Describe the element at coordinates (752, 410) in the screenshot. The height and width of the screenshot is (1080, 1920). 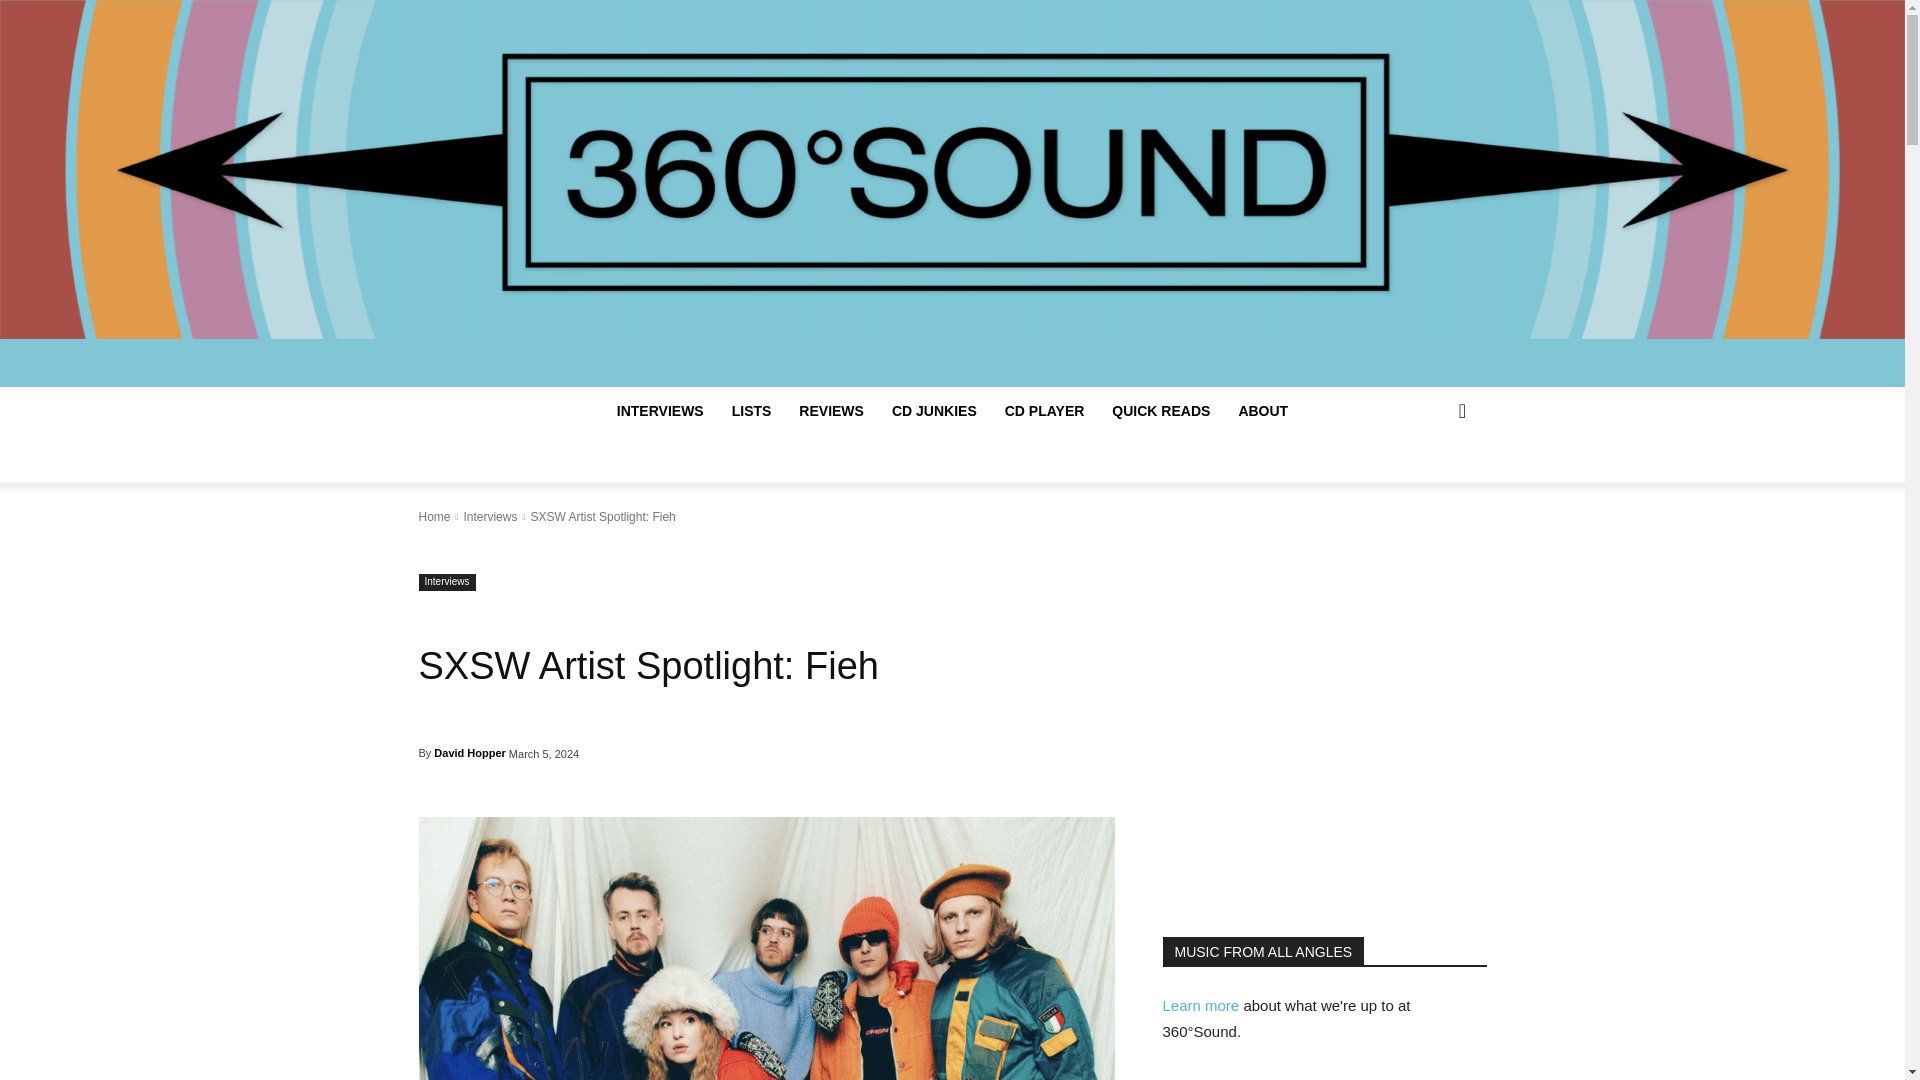
I see `LISTS` at that location.